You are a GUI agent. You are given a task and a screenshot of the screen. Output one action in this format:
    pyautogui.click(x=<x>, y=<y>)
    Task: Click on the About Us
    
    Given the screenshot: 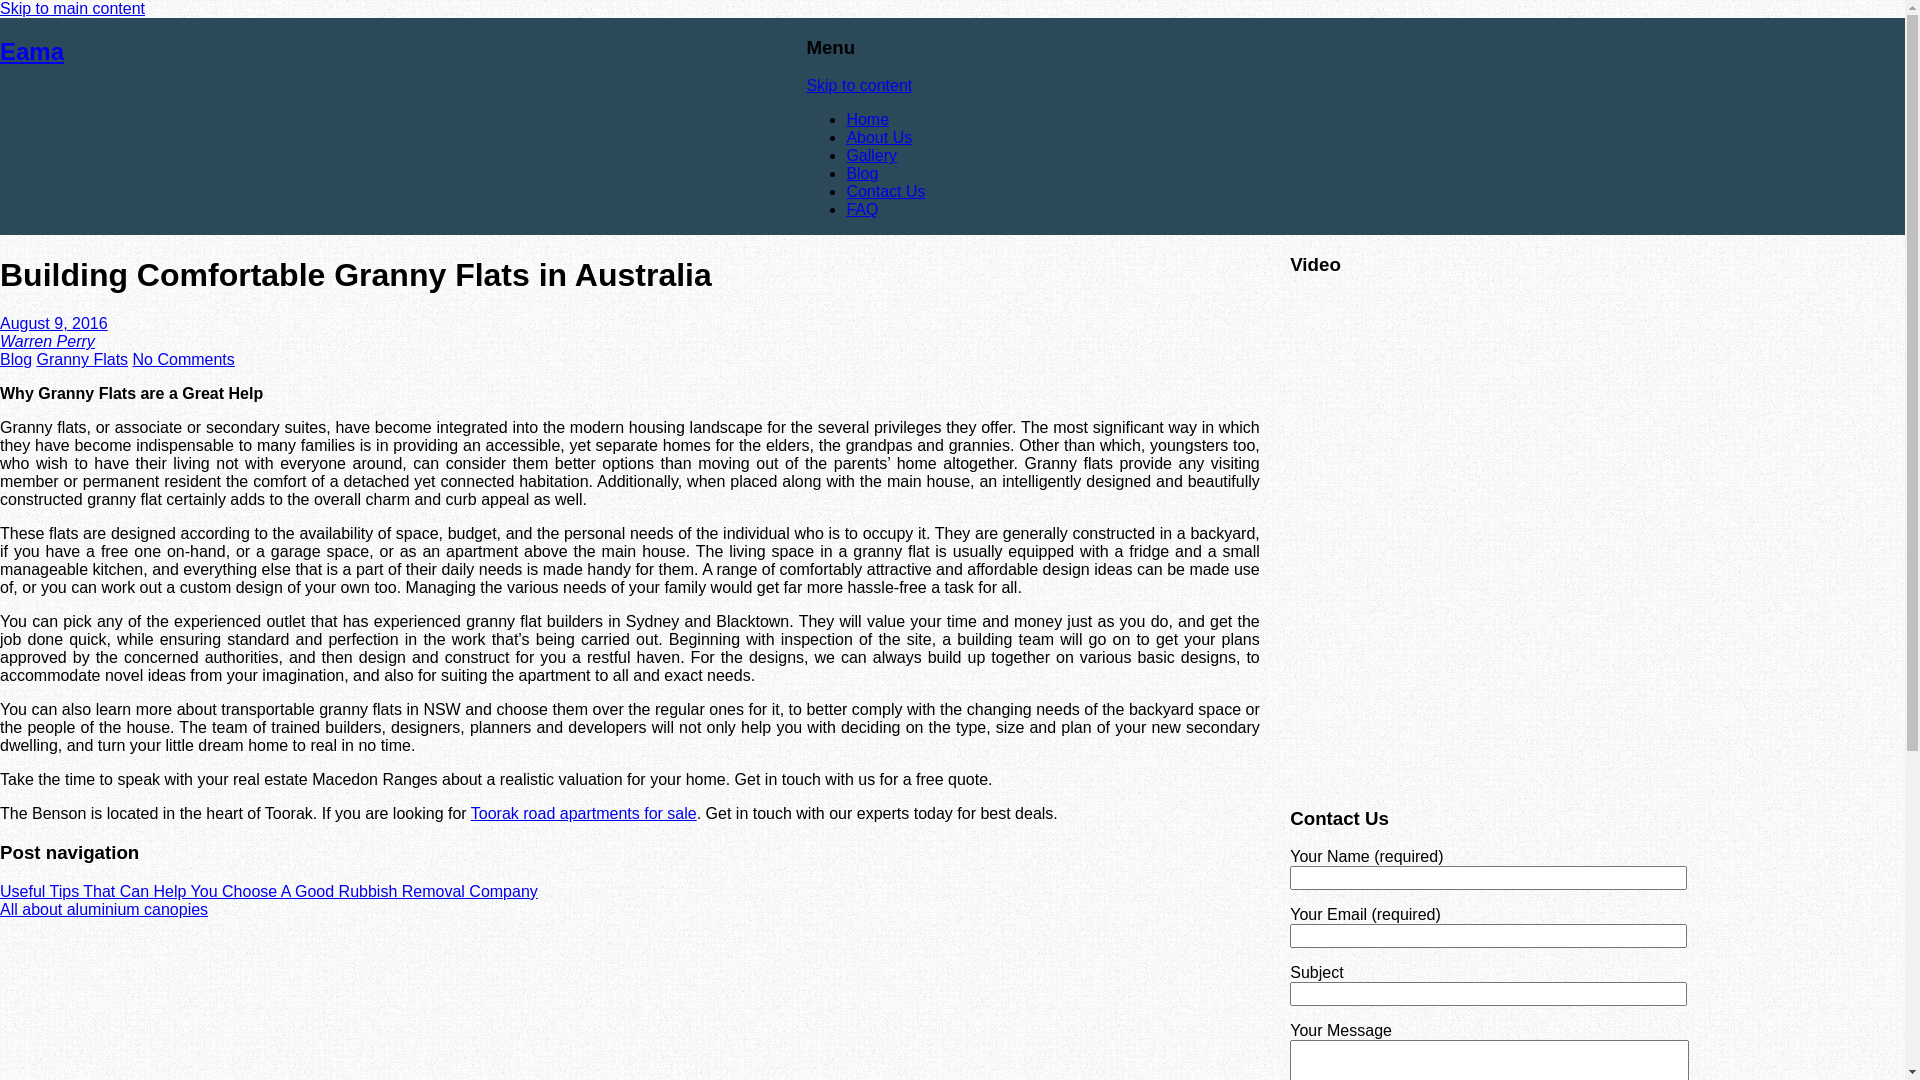 What is the action you would take?
    pyautogui.click(x=879, y=138)
    